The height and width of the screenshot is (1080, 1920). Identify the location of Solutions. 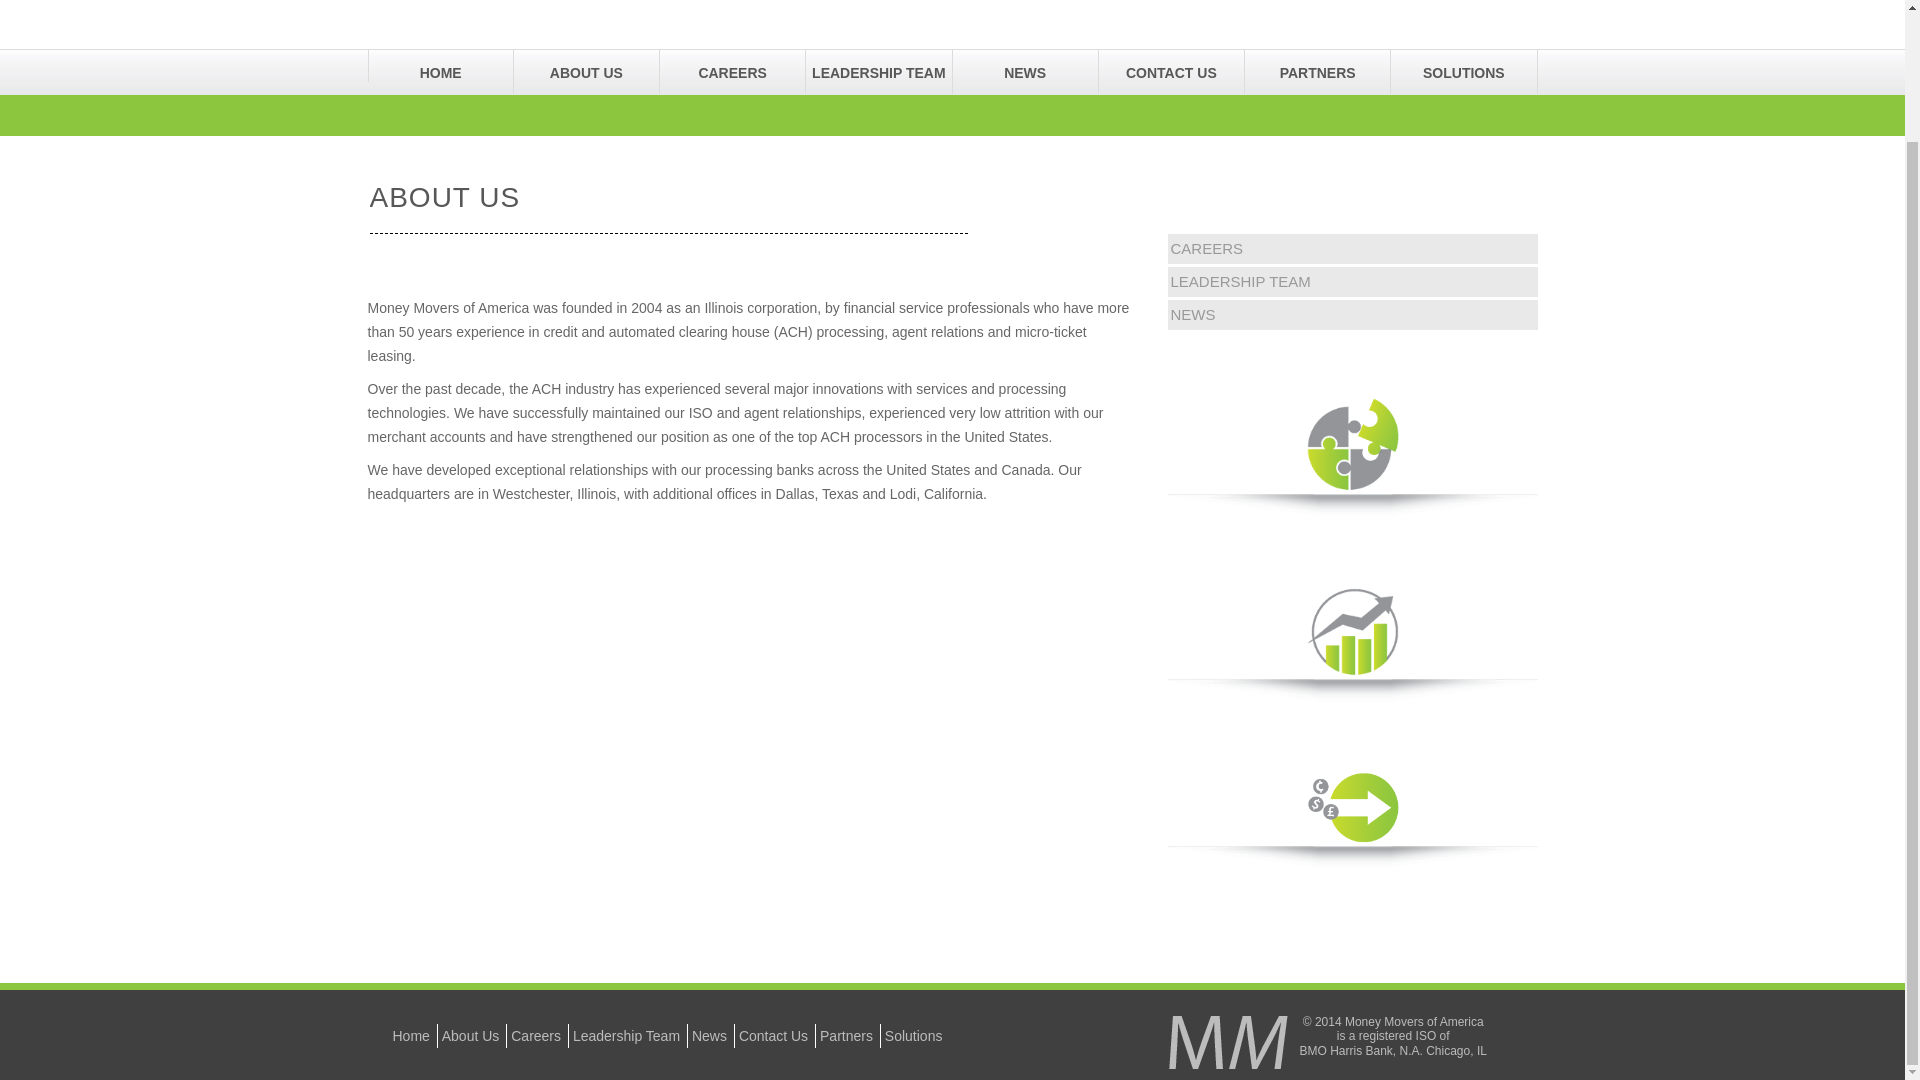
(914, 1036).